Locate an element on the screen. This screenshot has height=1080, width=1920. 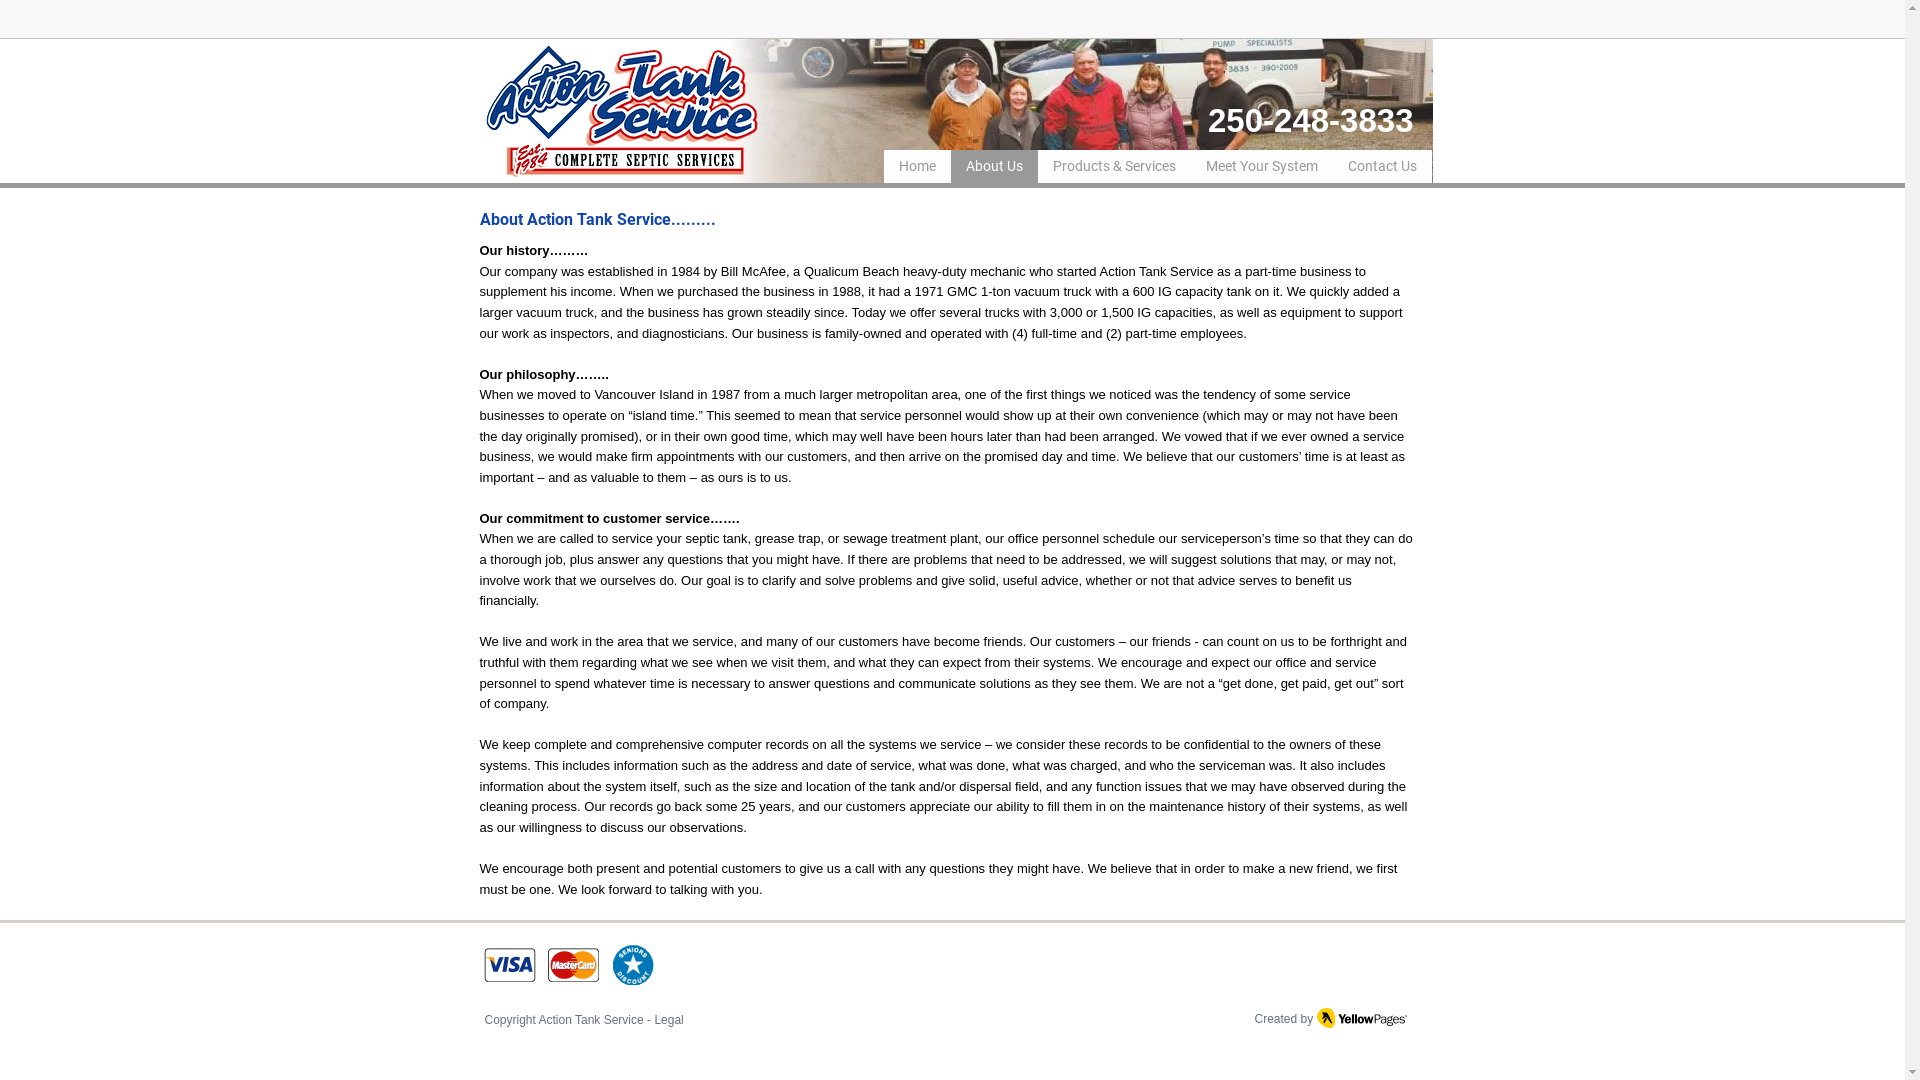
Embedded Content is located at coordinates (1402, 26).